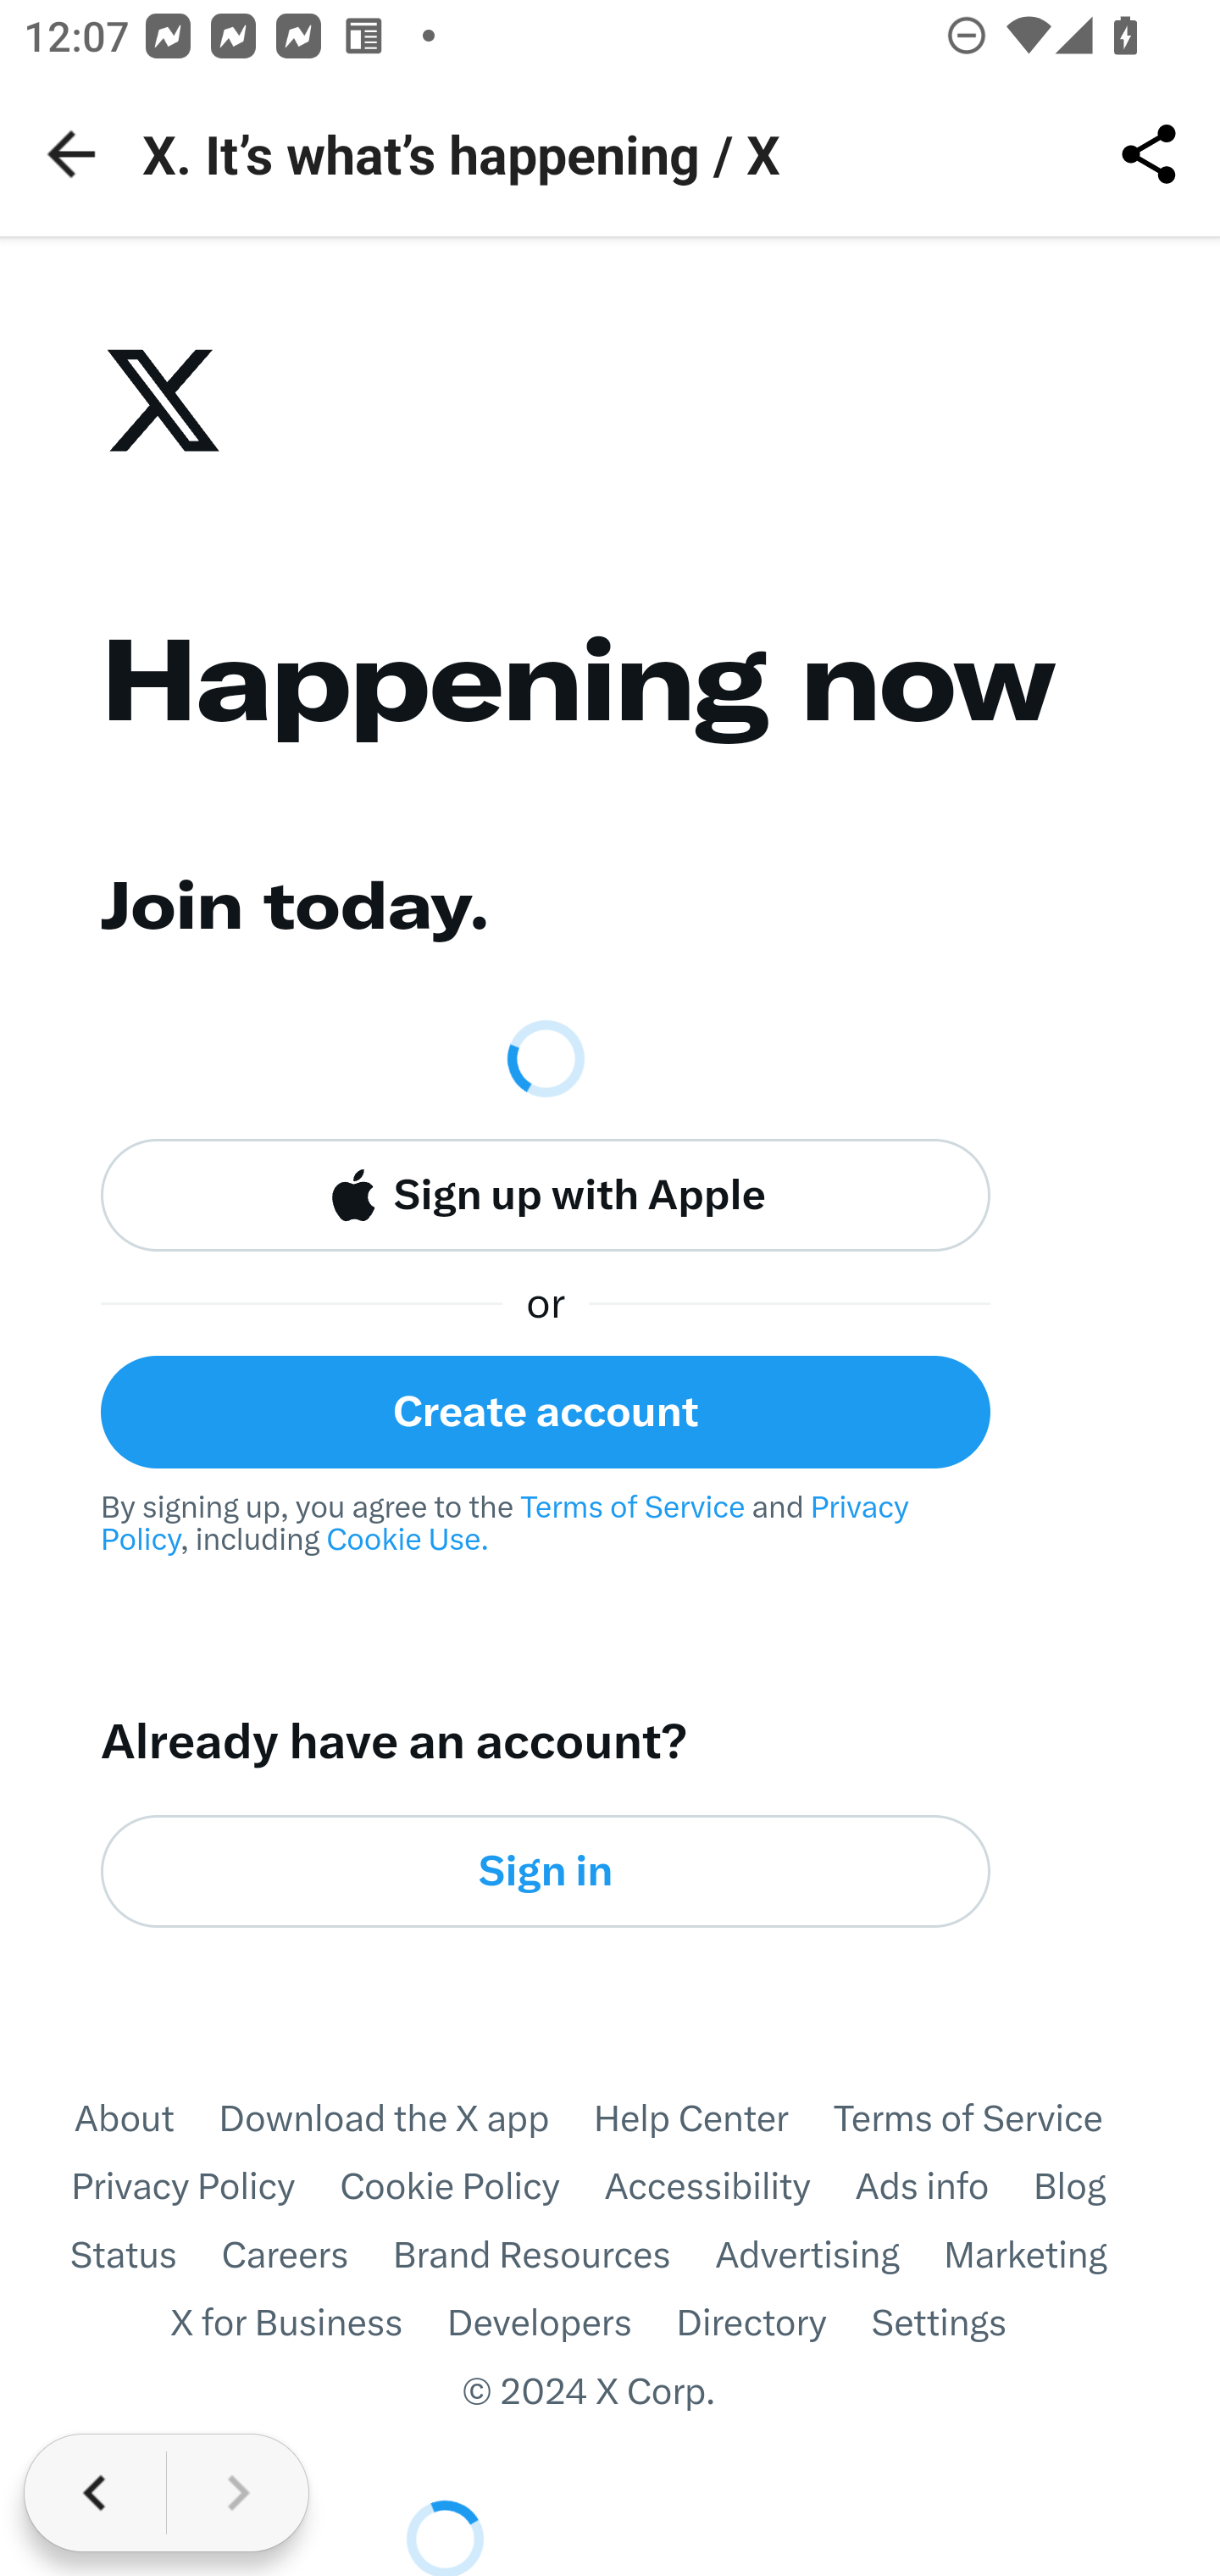  I want to click on Sign up with Apple, so click(546, 1196).